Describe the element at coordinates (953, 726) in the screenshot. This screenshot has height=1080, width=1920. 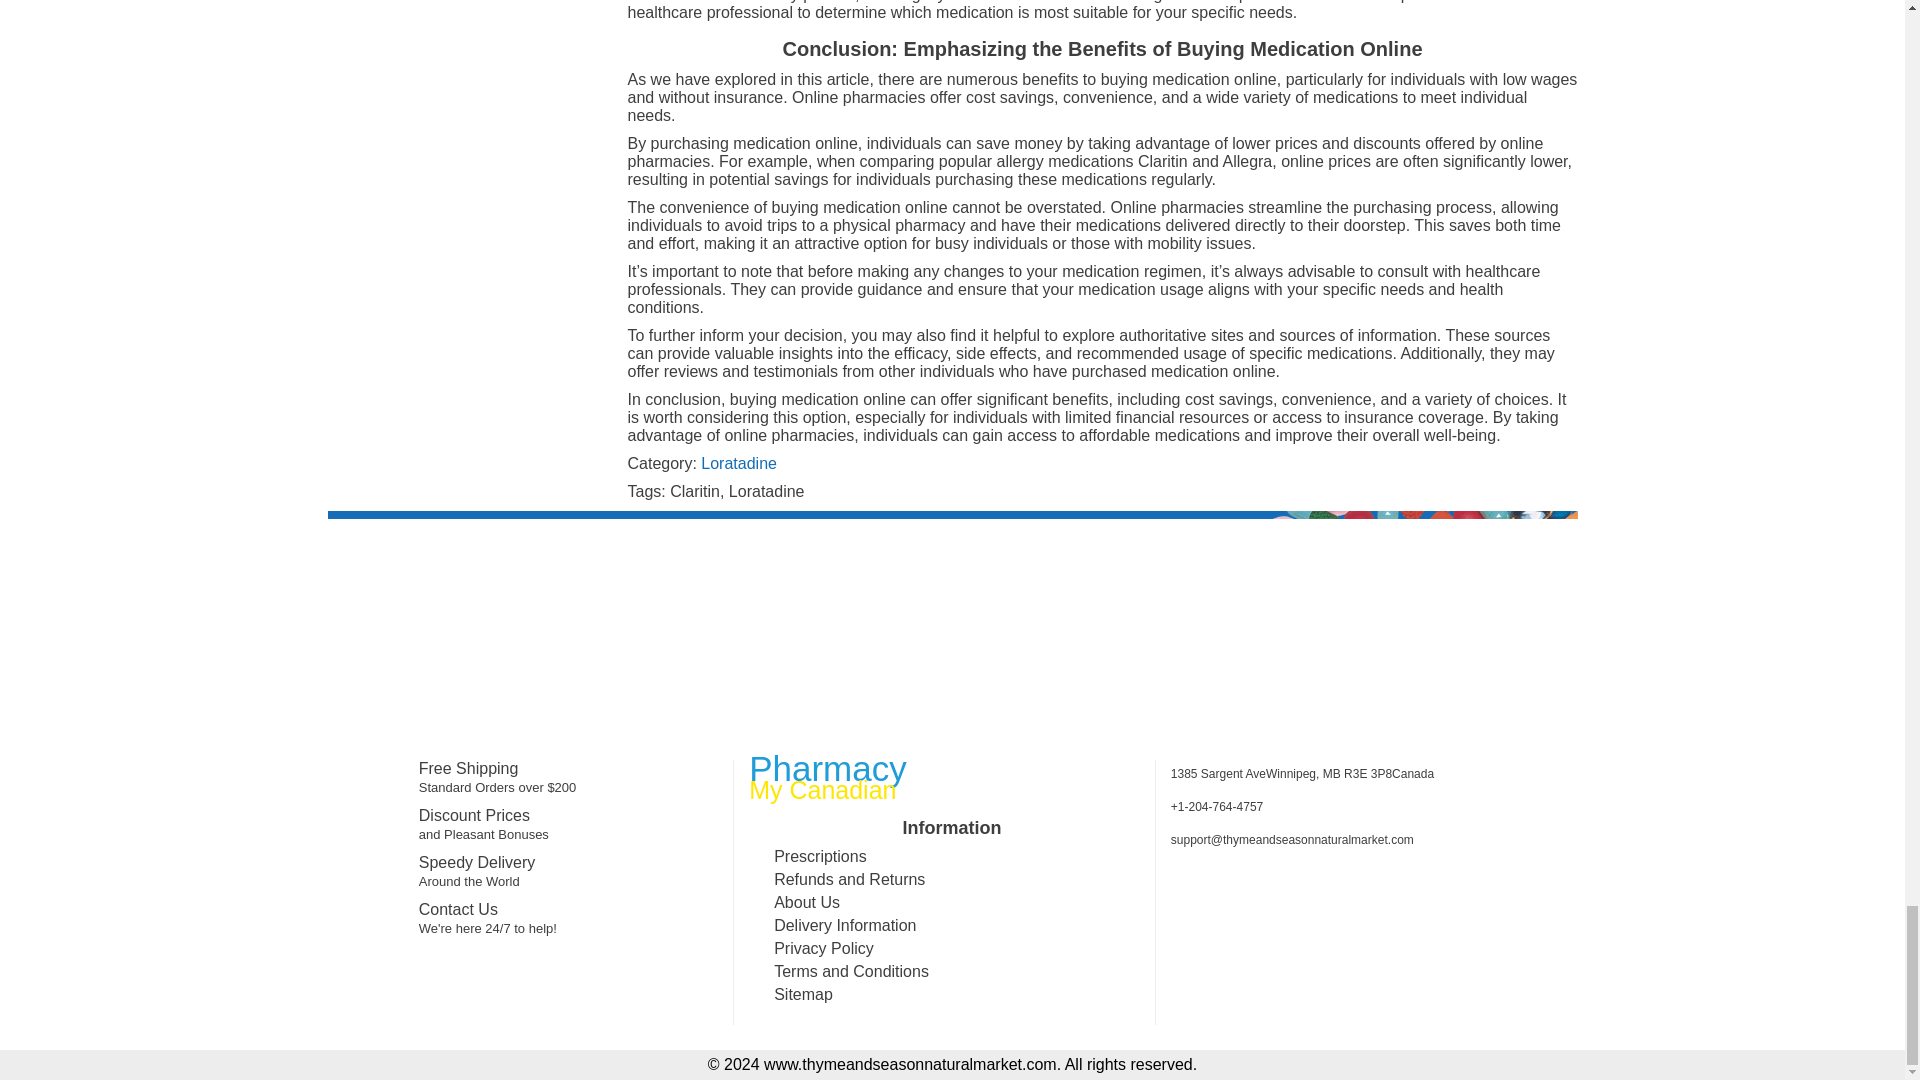
I see `Offers` at that location.